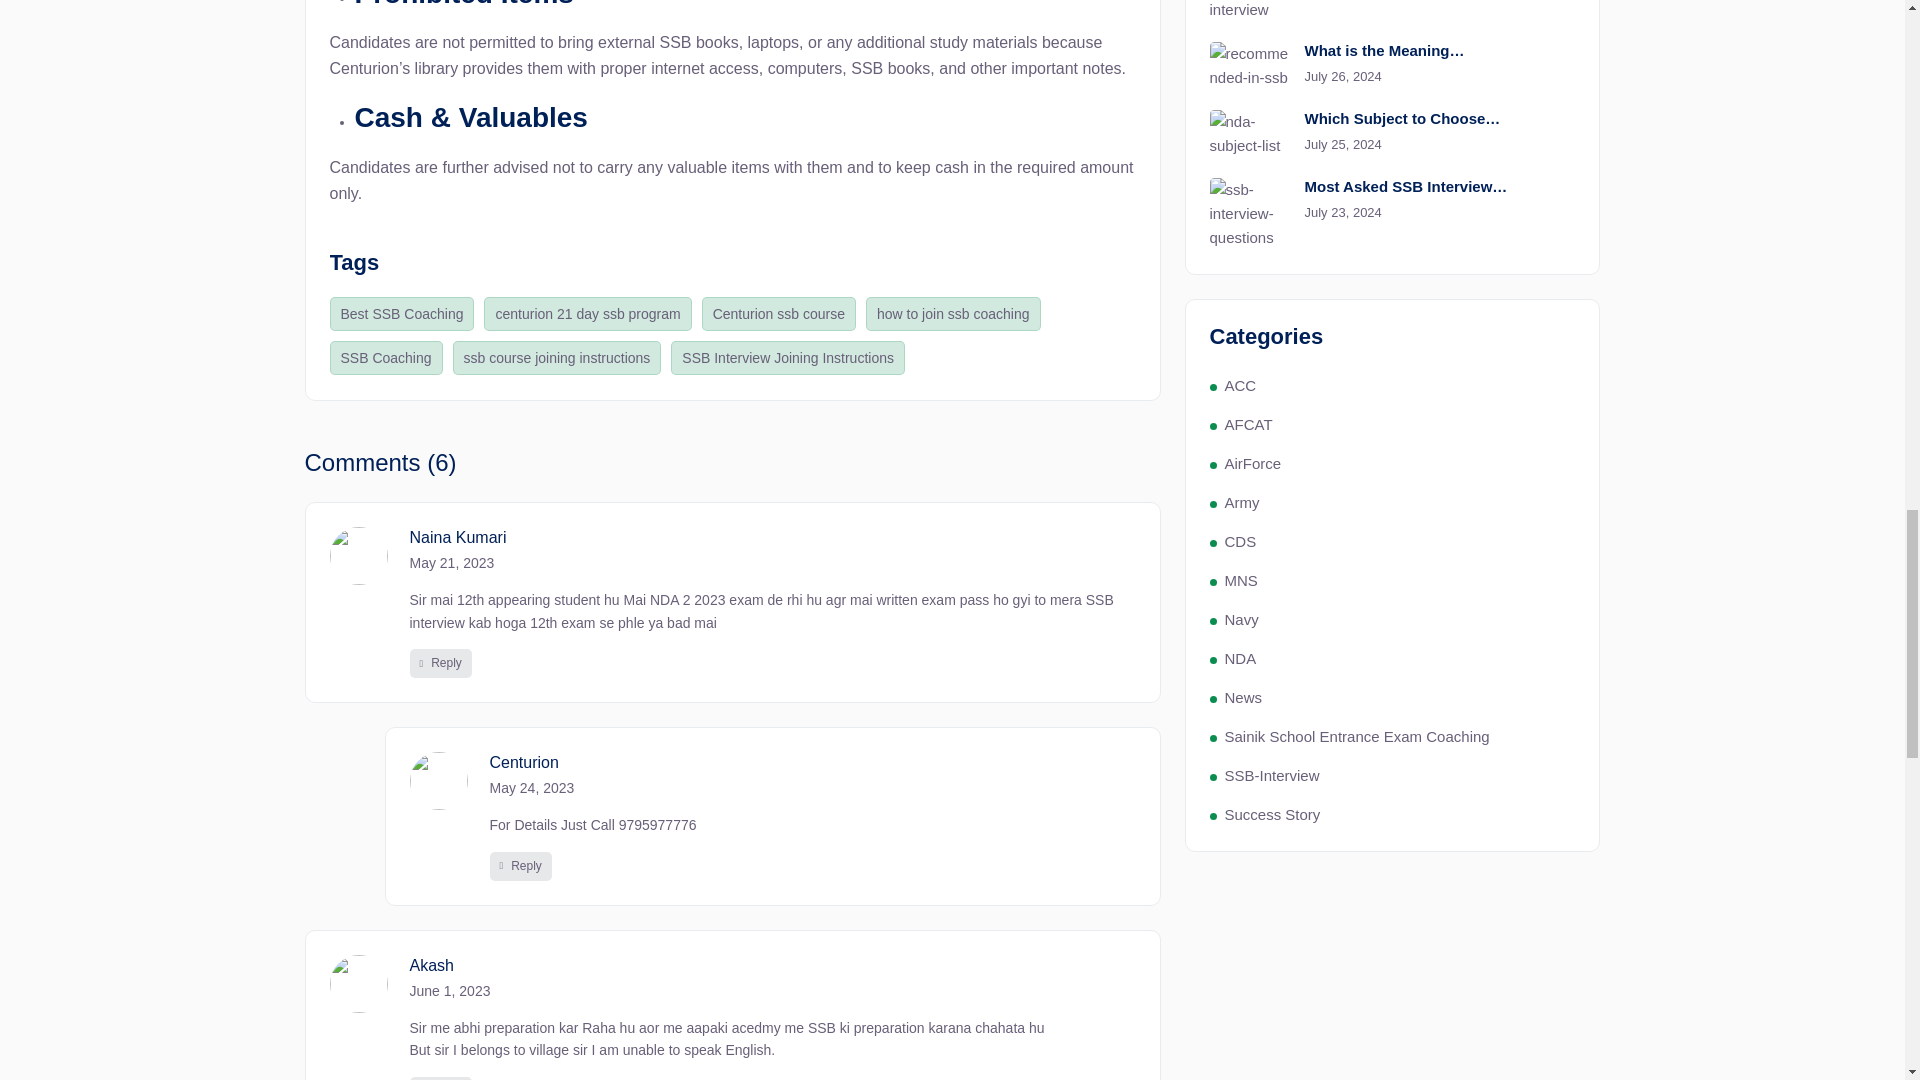  I want to click on Centurion ssb course, so click(779, 314).